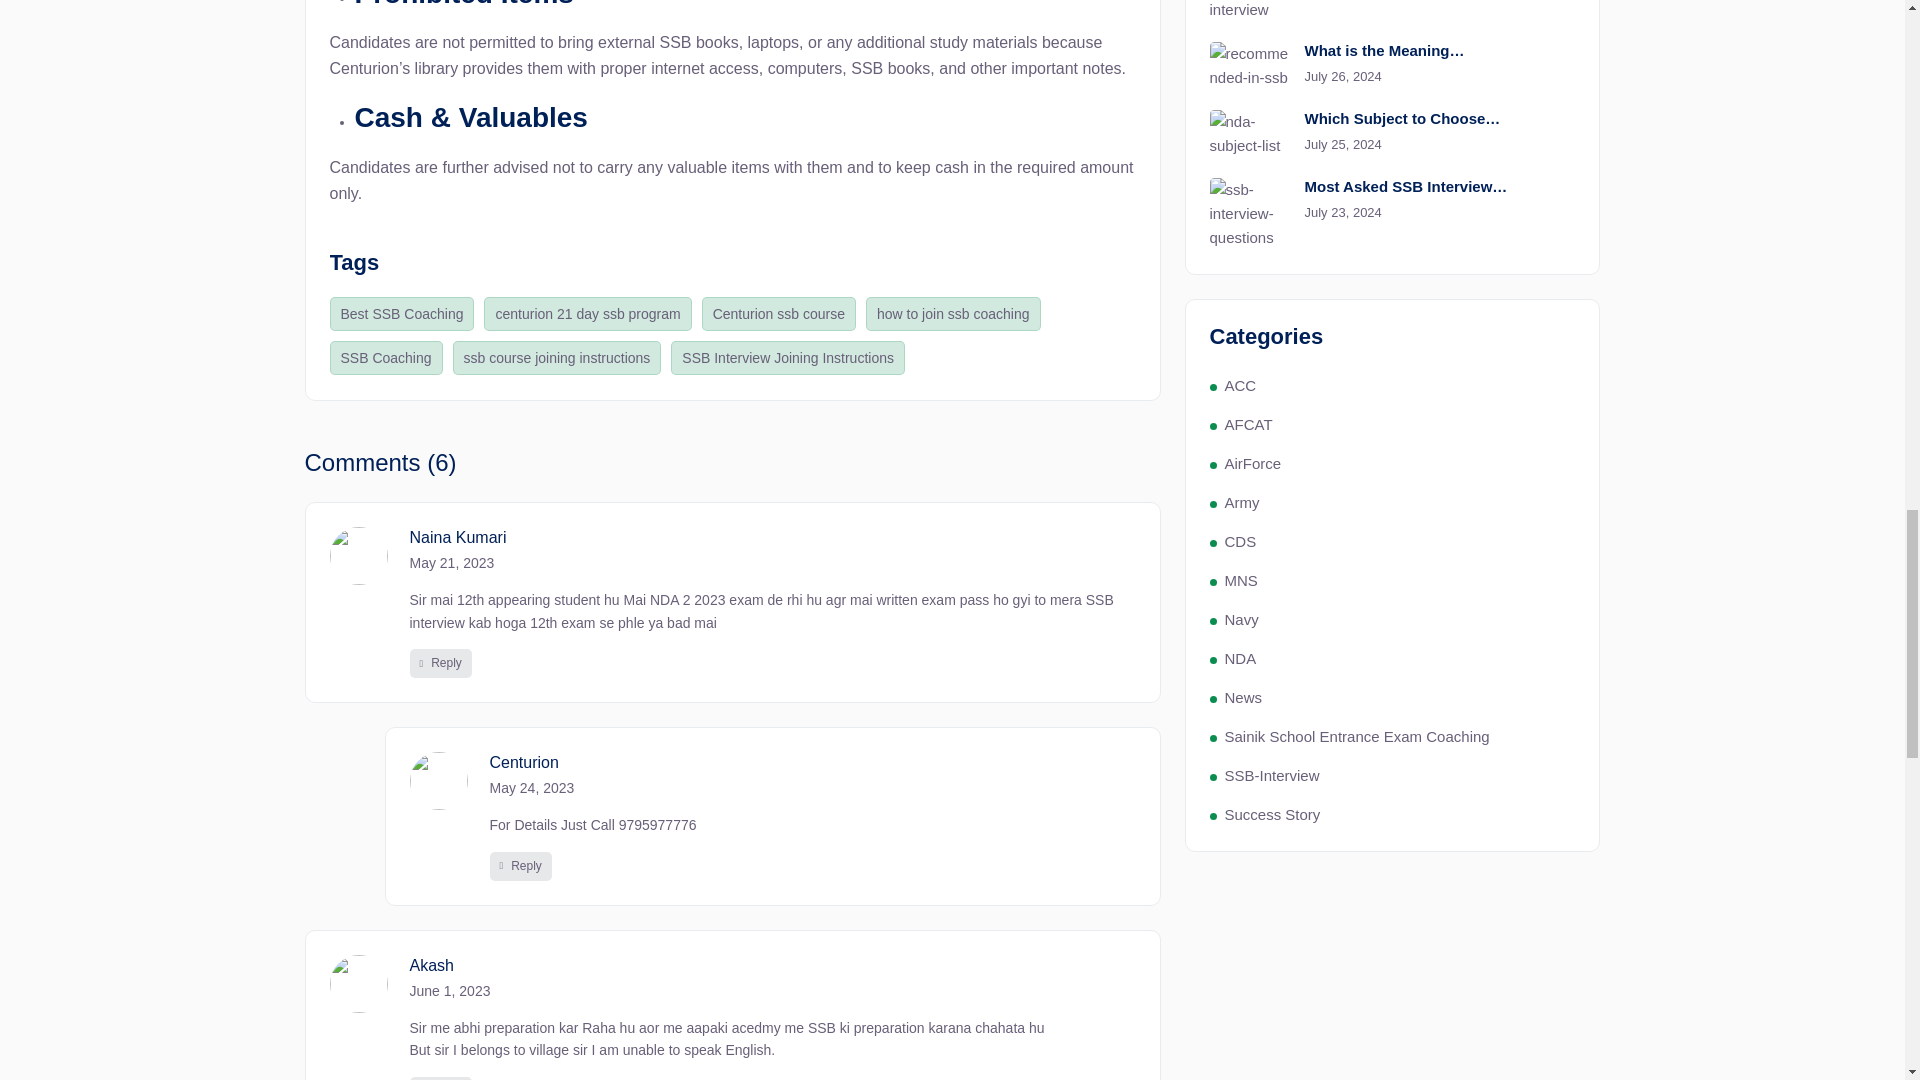  I want to click on Centurion ssb course, so click(779, 314).